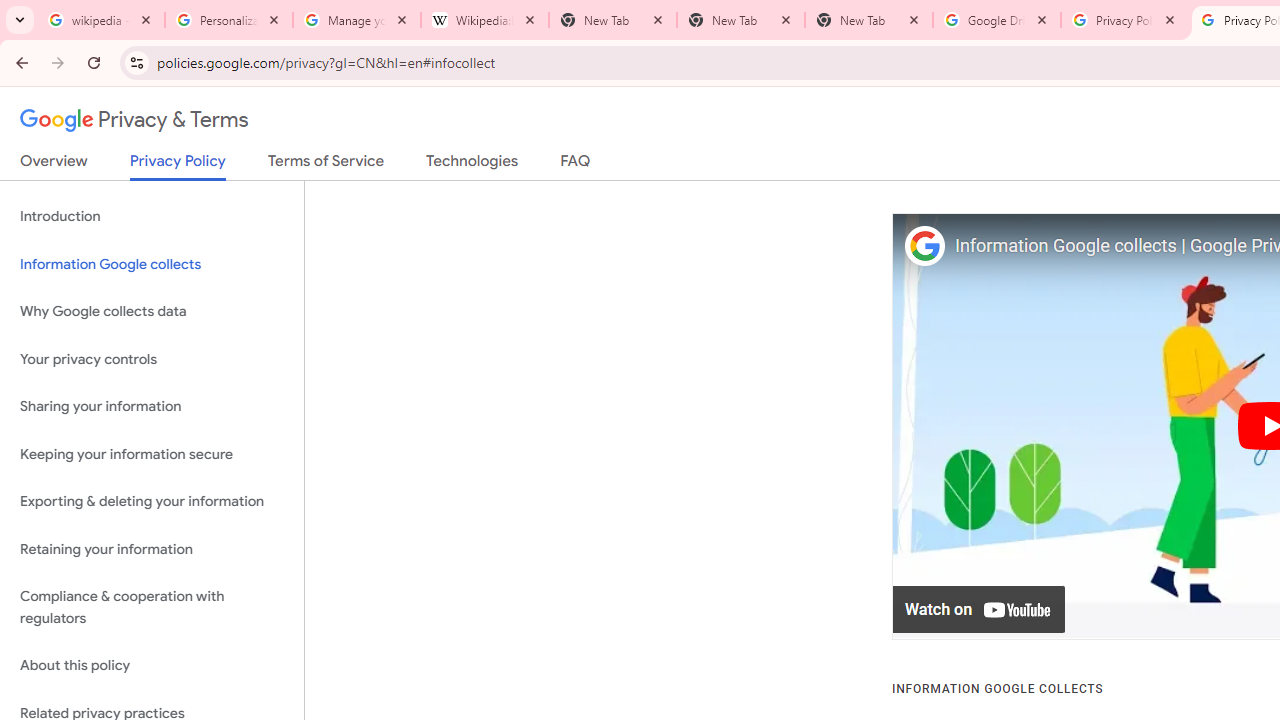 Image resolution: width=1280 pixels, height=720 pixels. What do you see at coordinates (152, 312) in the screenshot?
I see `Why Google collects data` at bounding box center [152, 312].